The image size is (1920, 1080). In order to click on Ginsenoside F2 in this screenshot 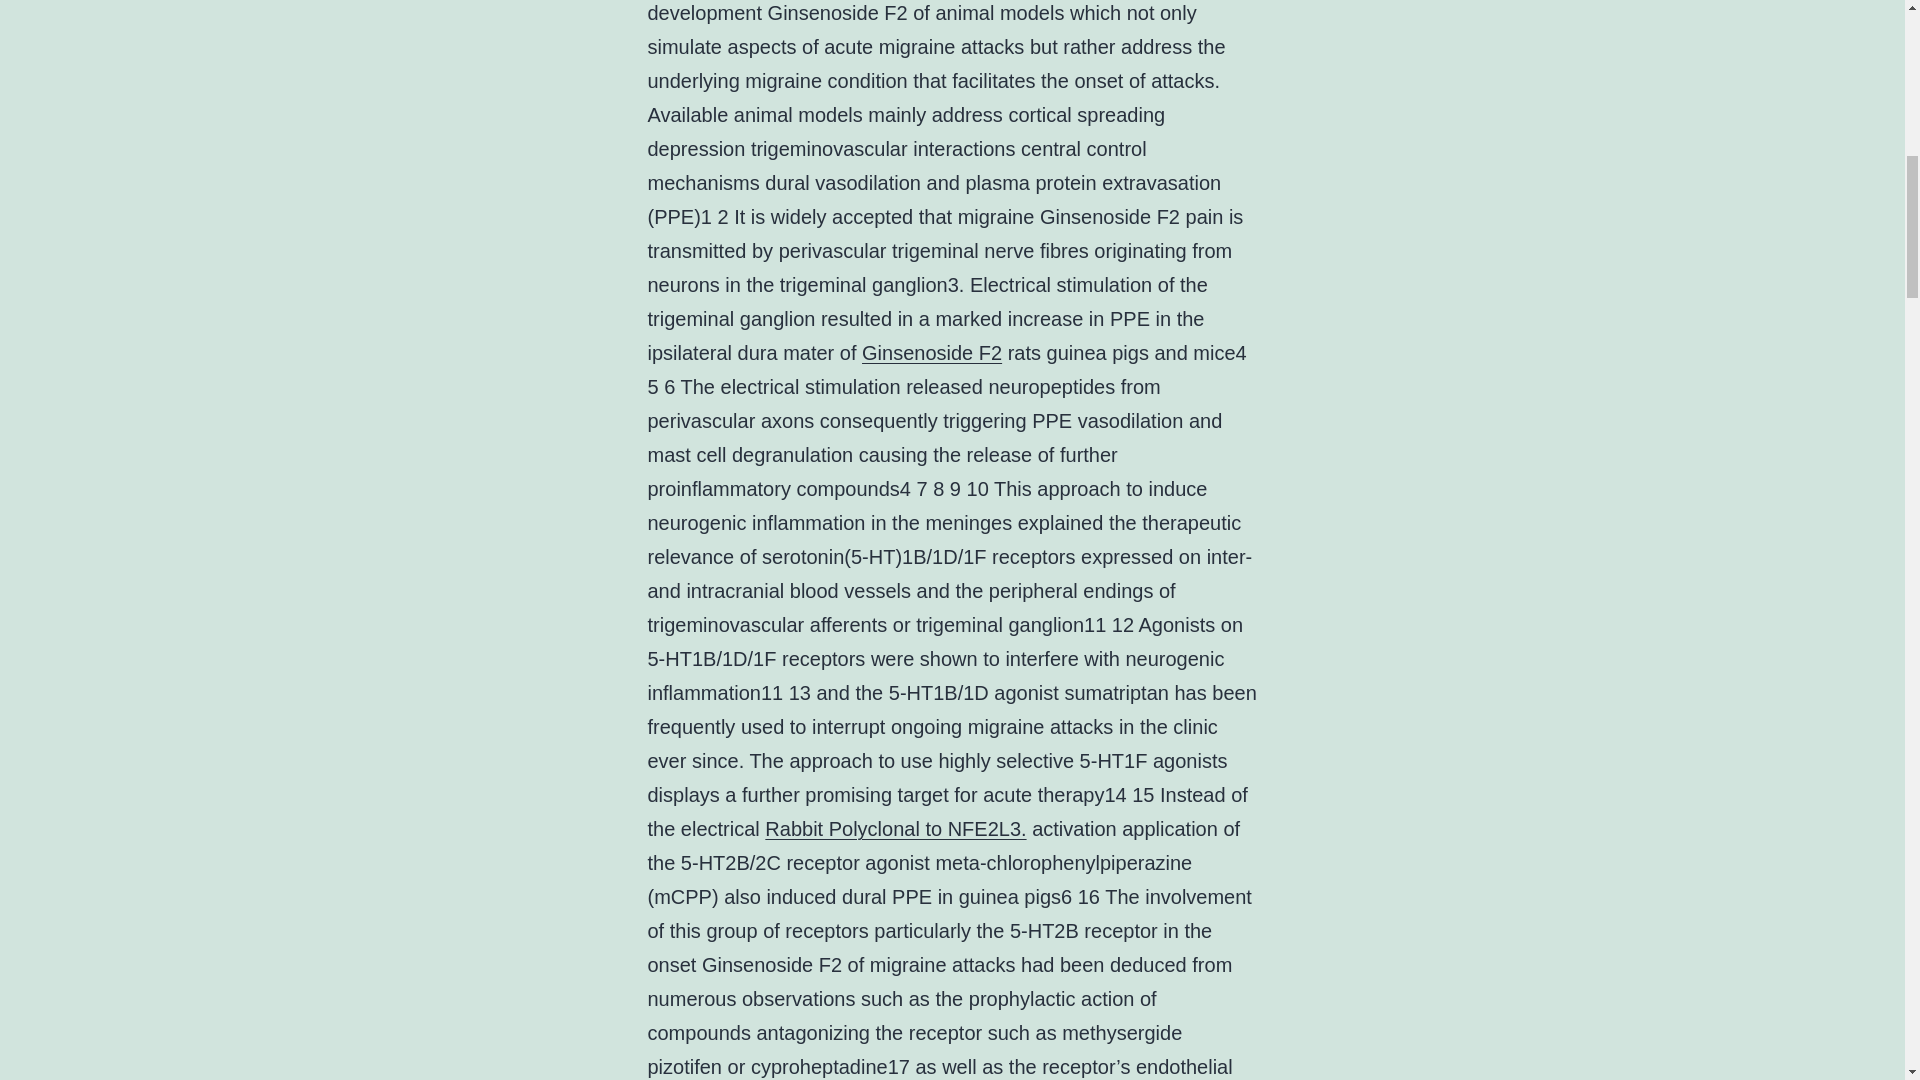, I will do `click(932, 352)`.